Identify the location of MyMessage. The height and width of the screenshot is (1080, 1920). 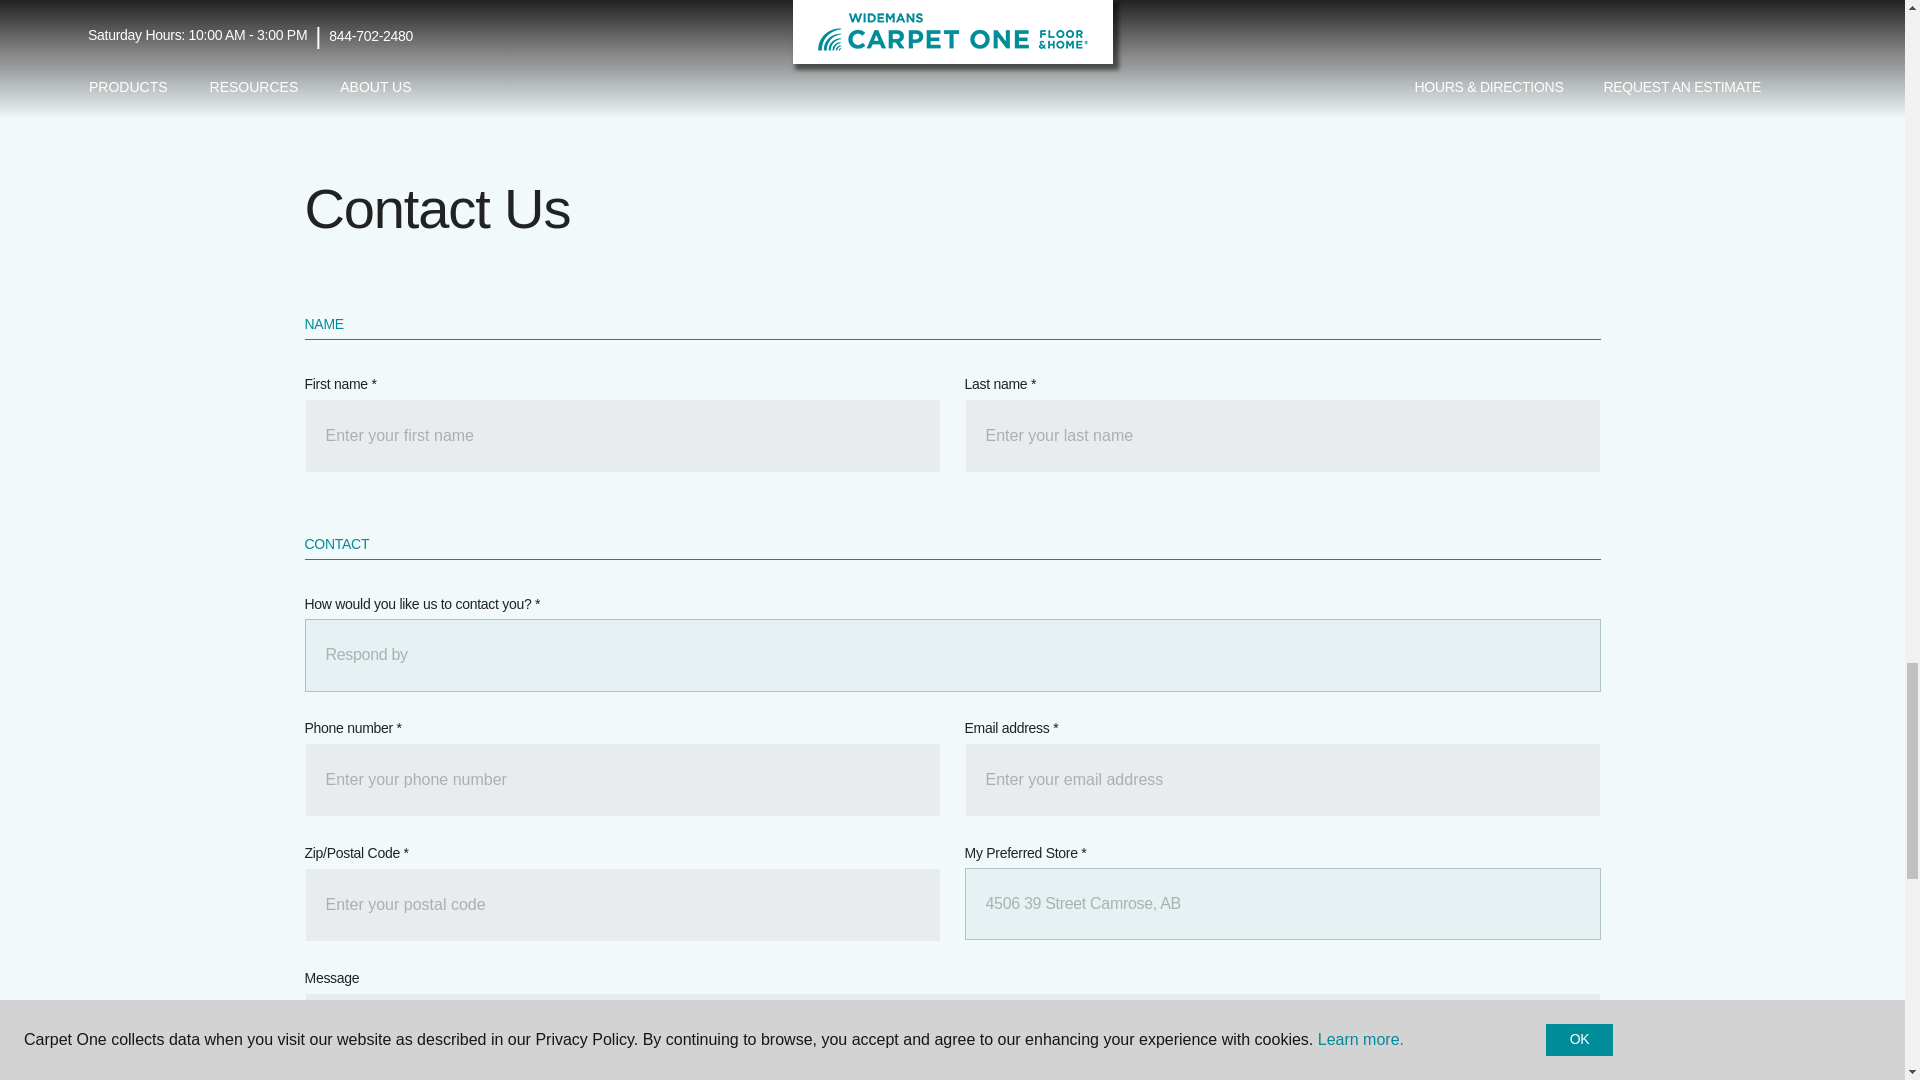
(951, 1036).